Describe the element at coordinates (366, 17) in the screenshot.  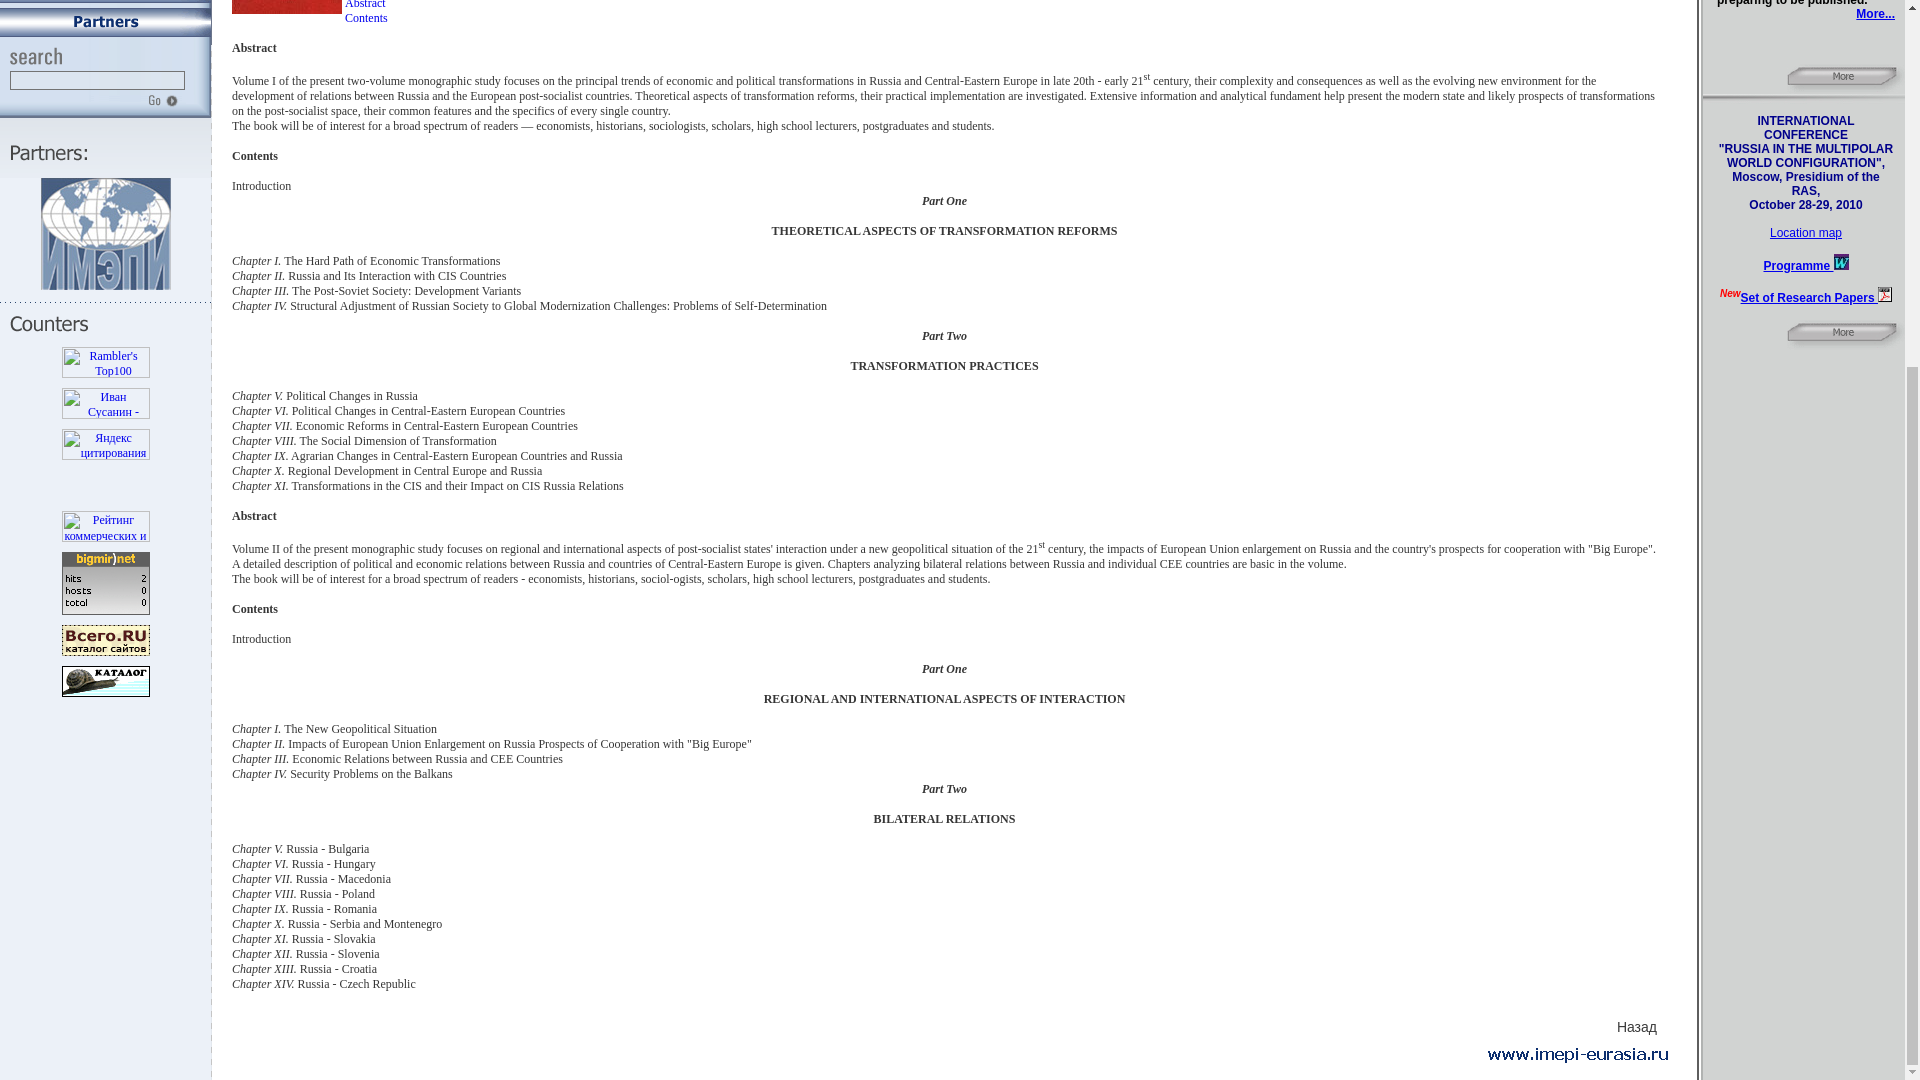
I see `Contents` at that location.